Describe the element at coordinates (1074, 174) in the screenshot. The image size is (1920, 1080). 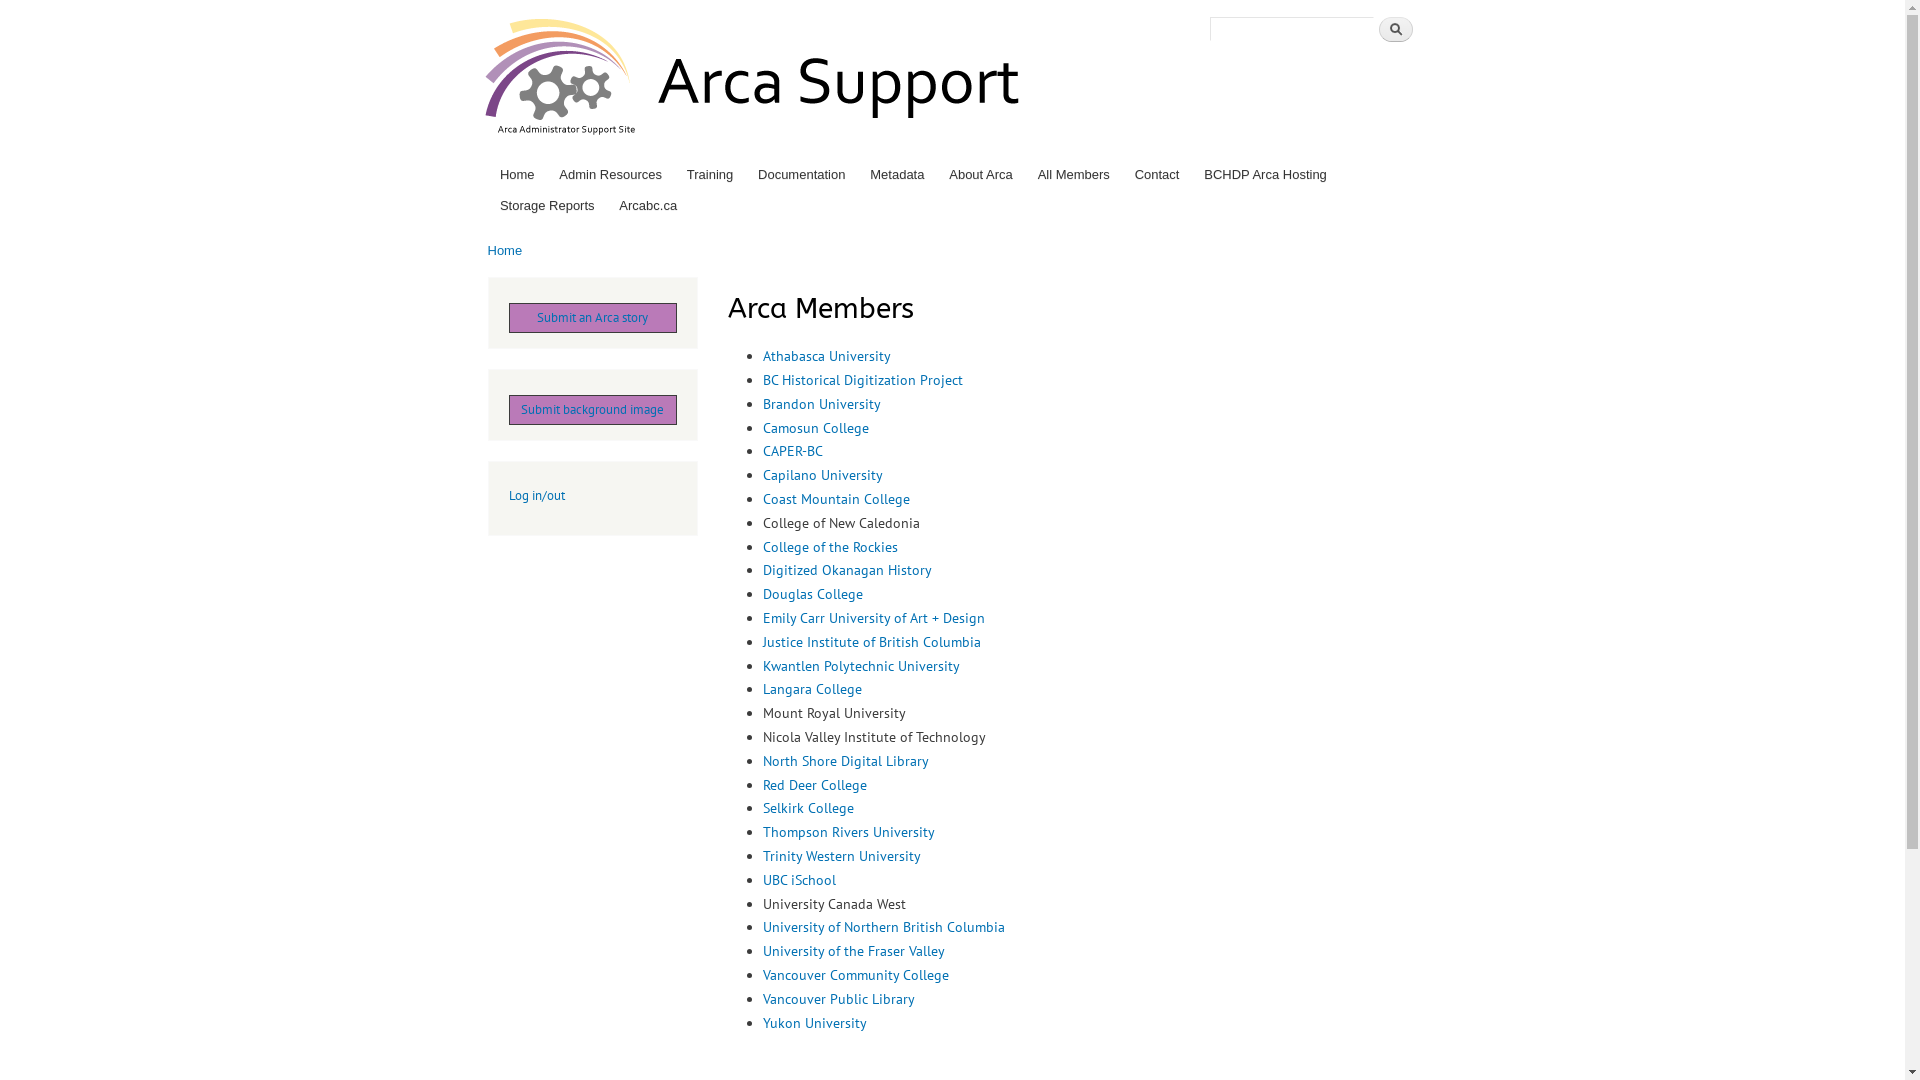
I see `All Members` at that location.